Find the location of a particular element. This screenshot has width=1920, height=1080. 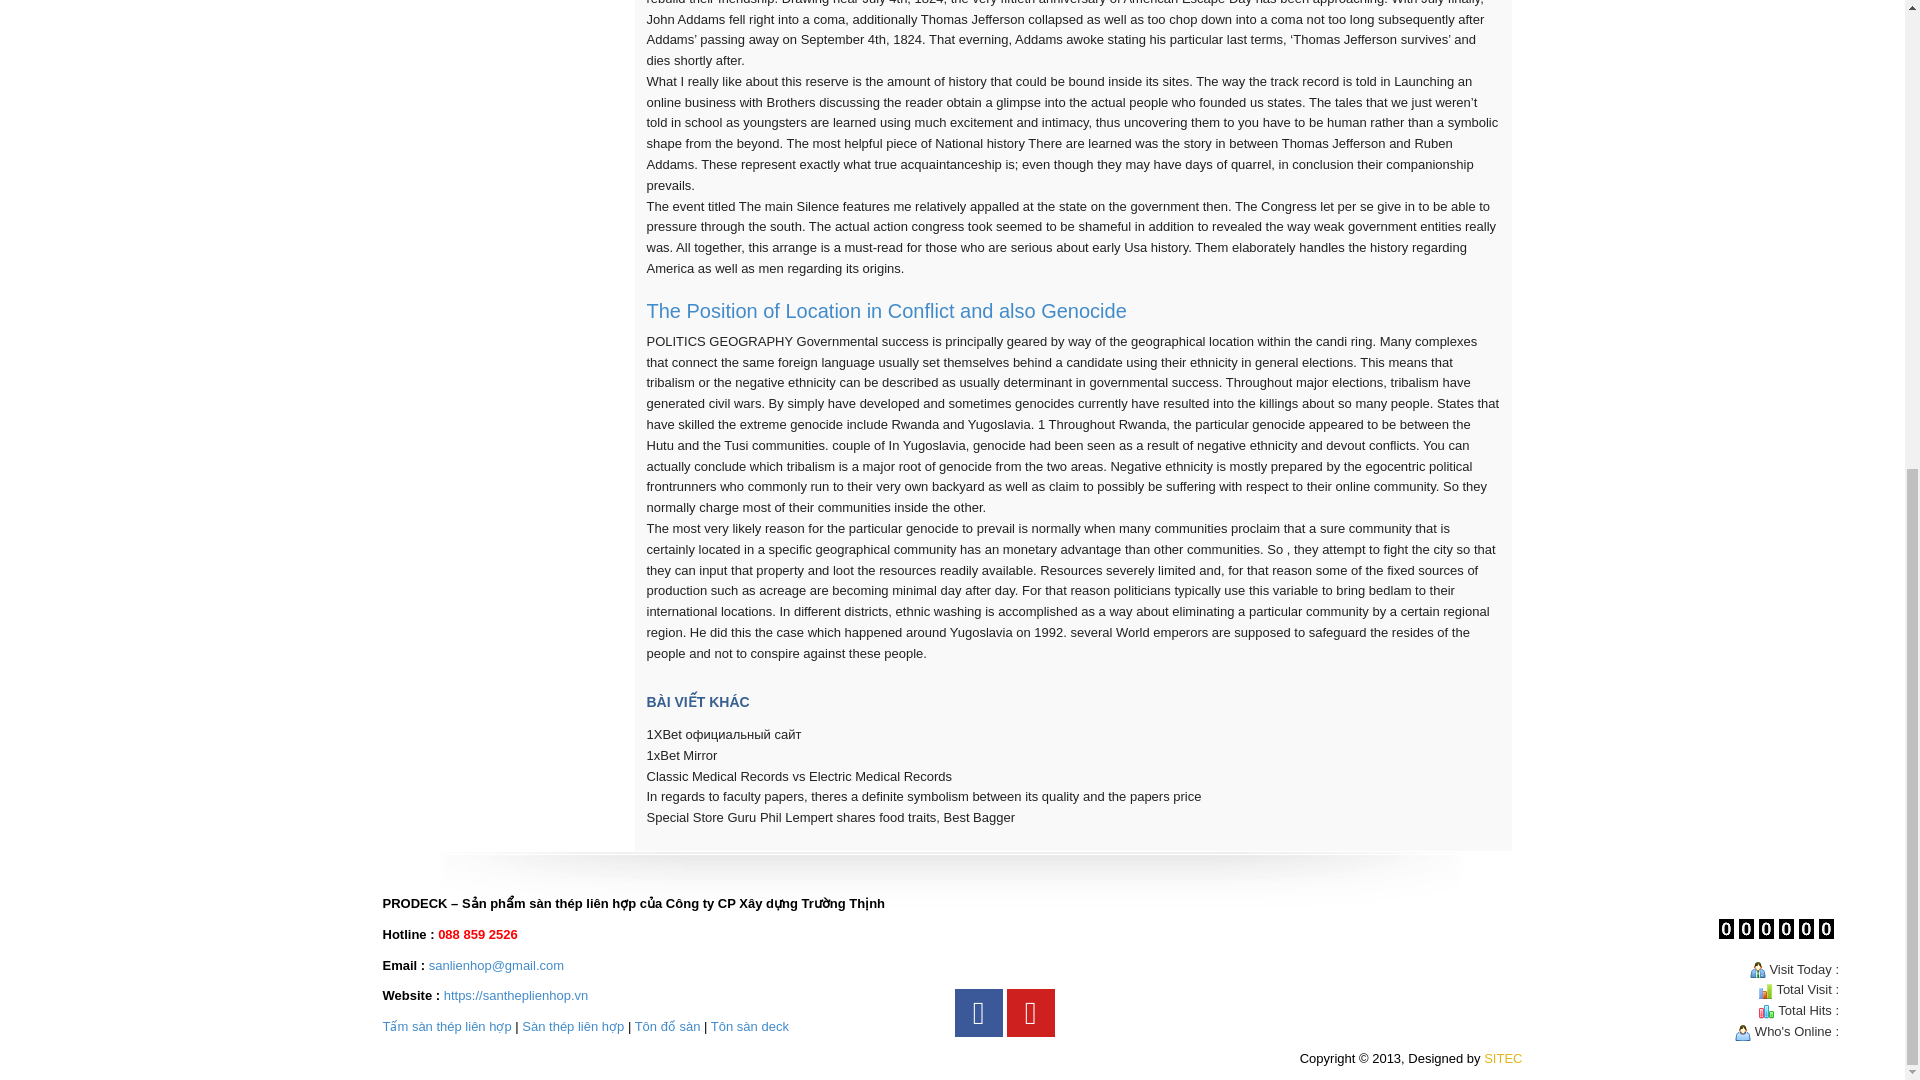

san thep lien hop is located at coordinates (573, 1026).